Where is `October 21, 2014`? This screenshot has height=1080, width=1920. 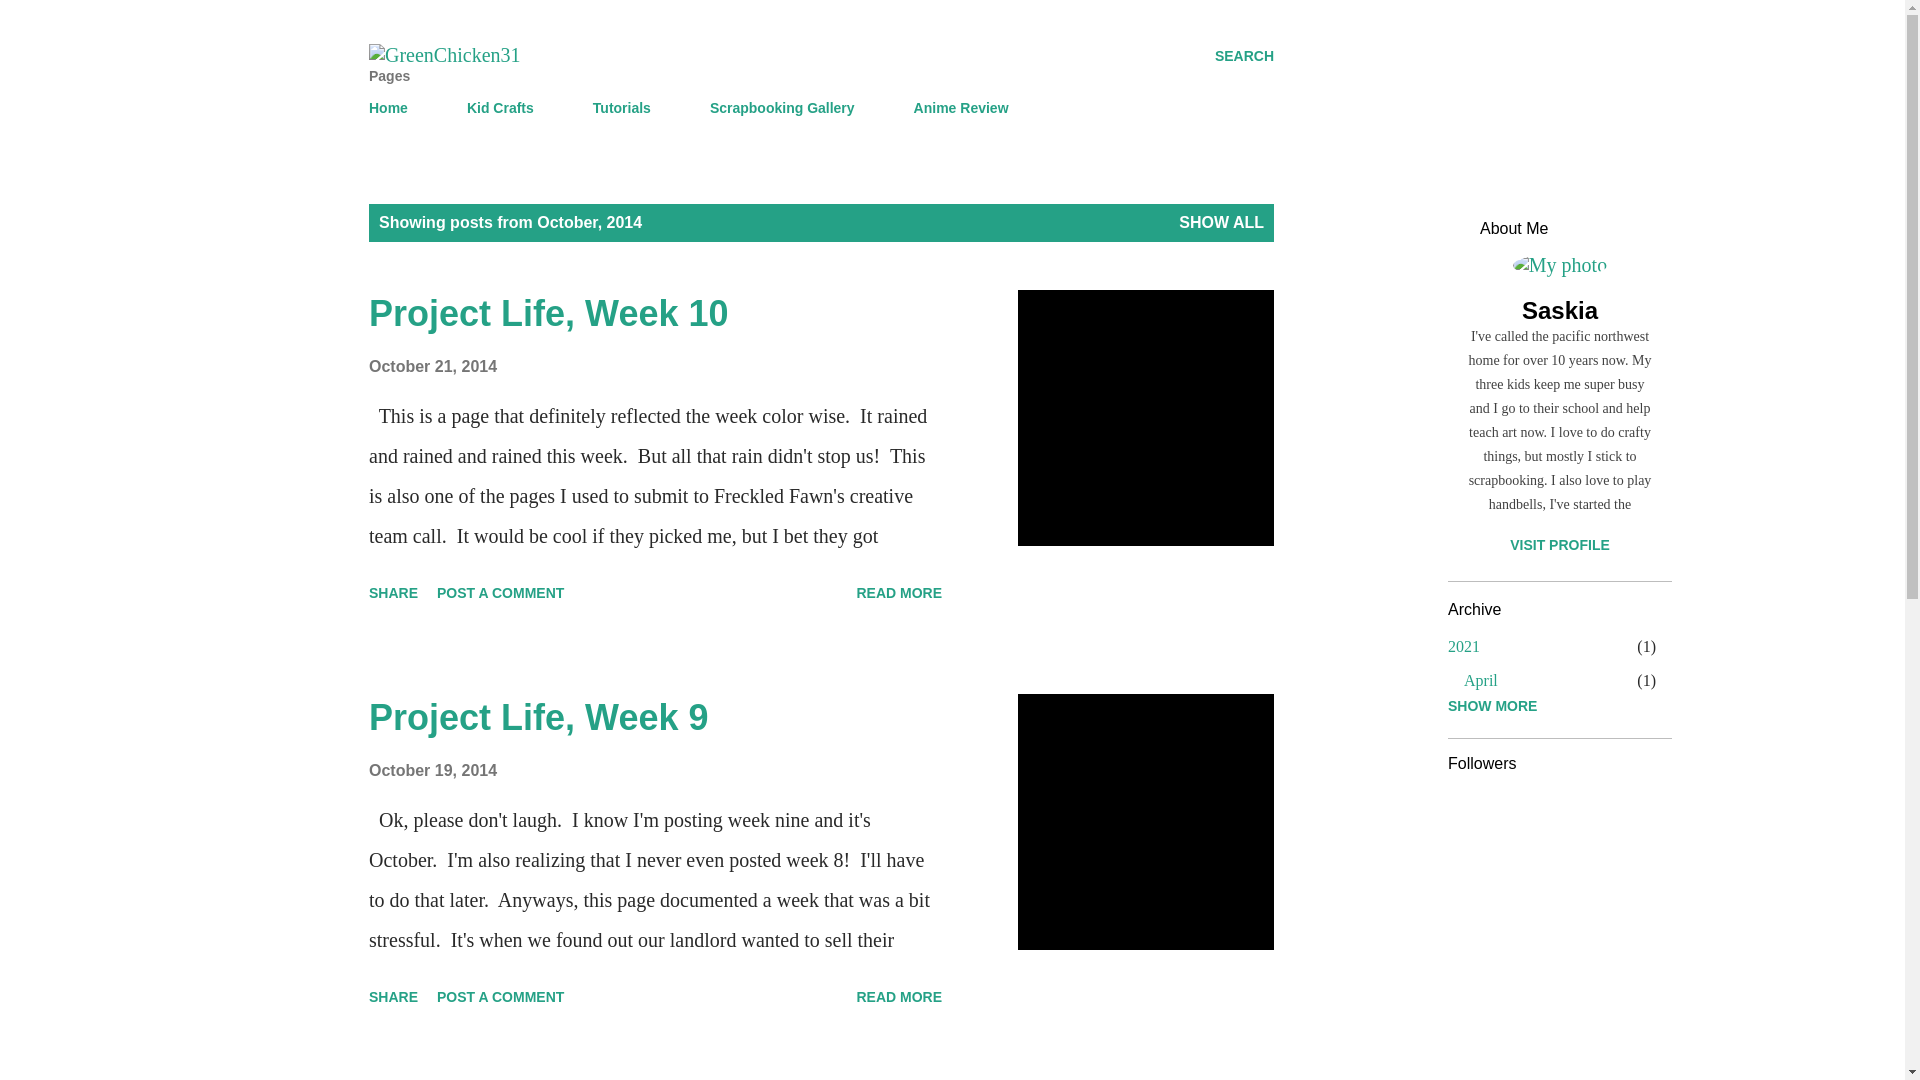 October 21, 2014 is located at coordinates (432, 366).